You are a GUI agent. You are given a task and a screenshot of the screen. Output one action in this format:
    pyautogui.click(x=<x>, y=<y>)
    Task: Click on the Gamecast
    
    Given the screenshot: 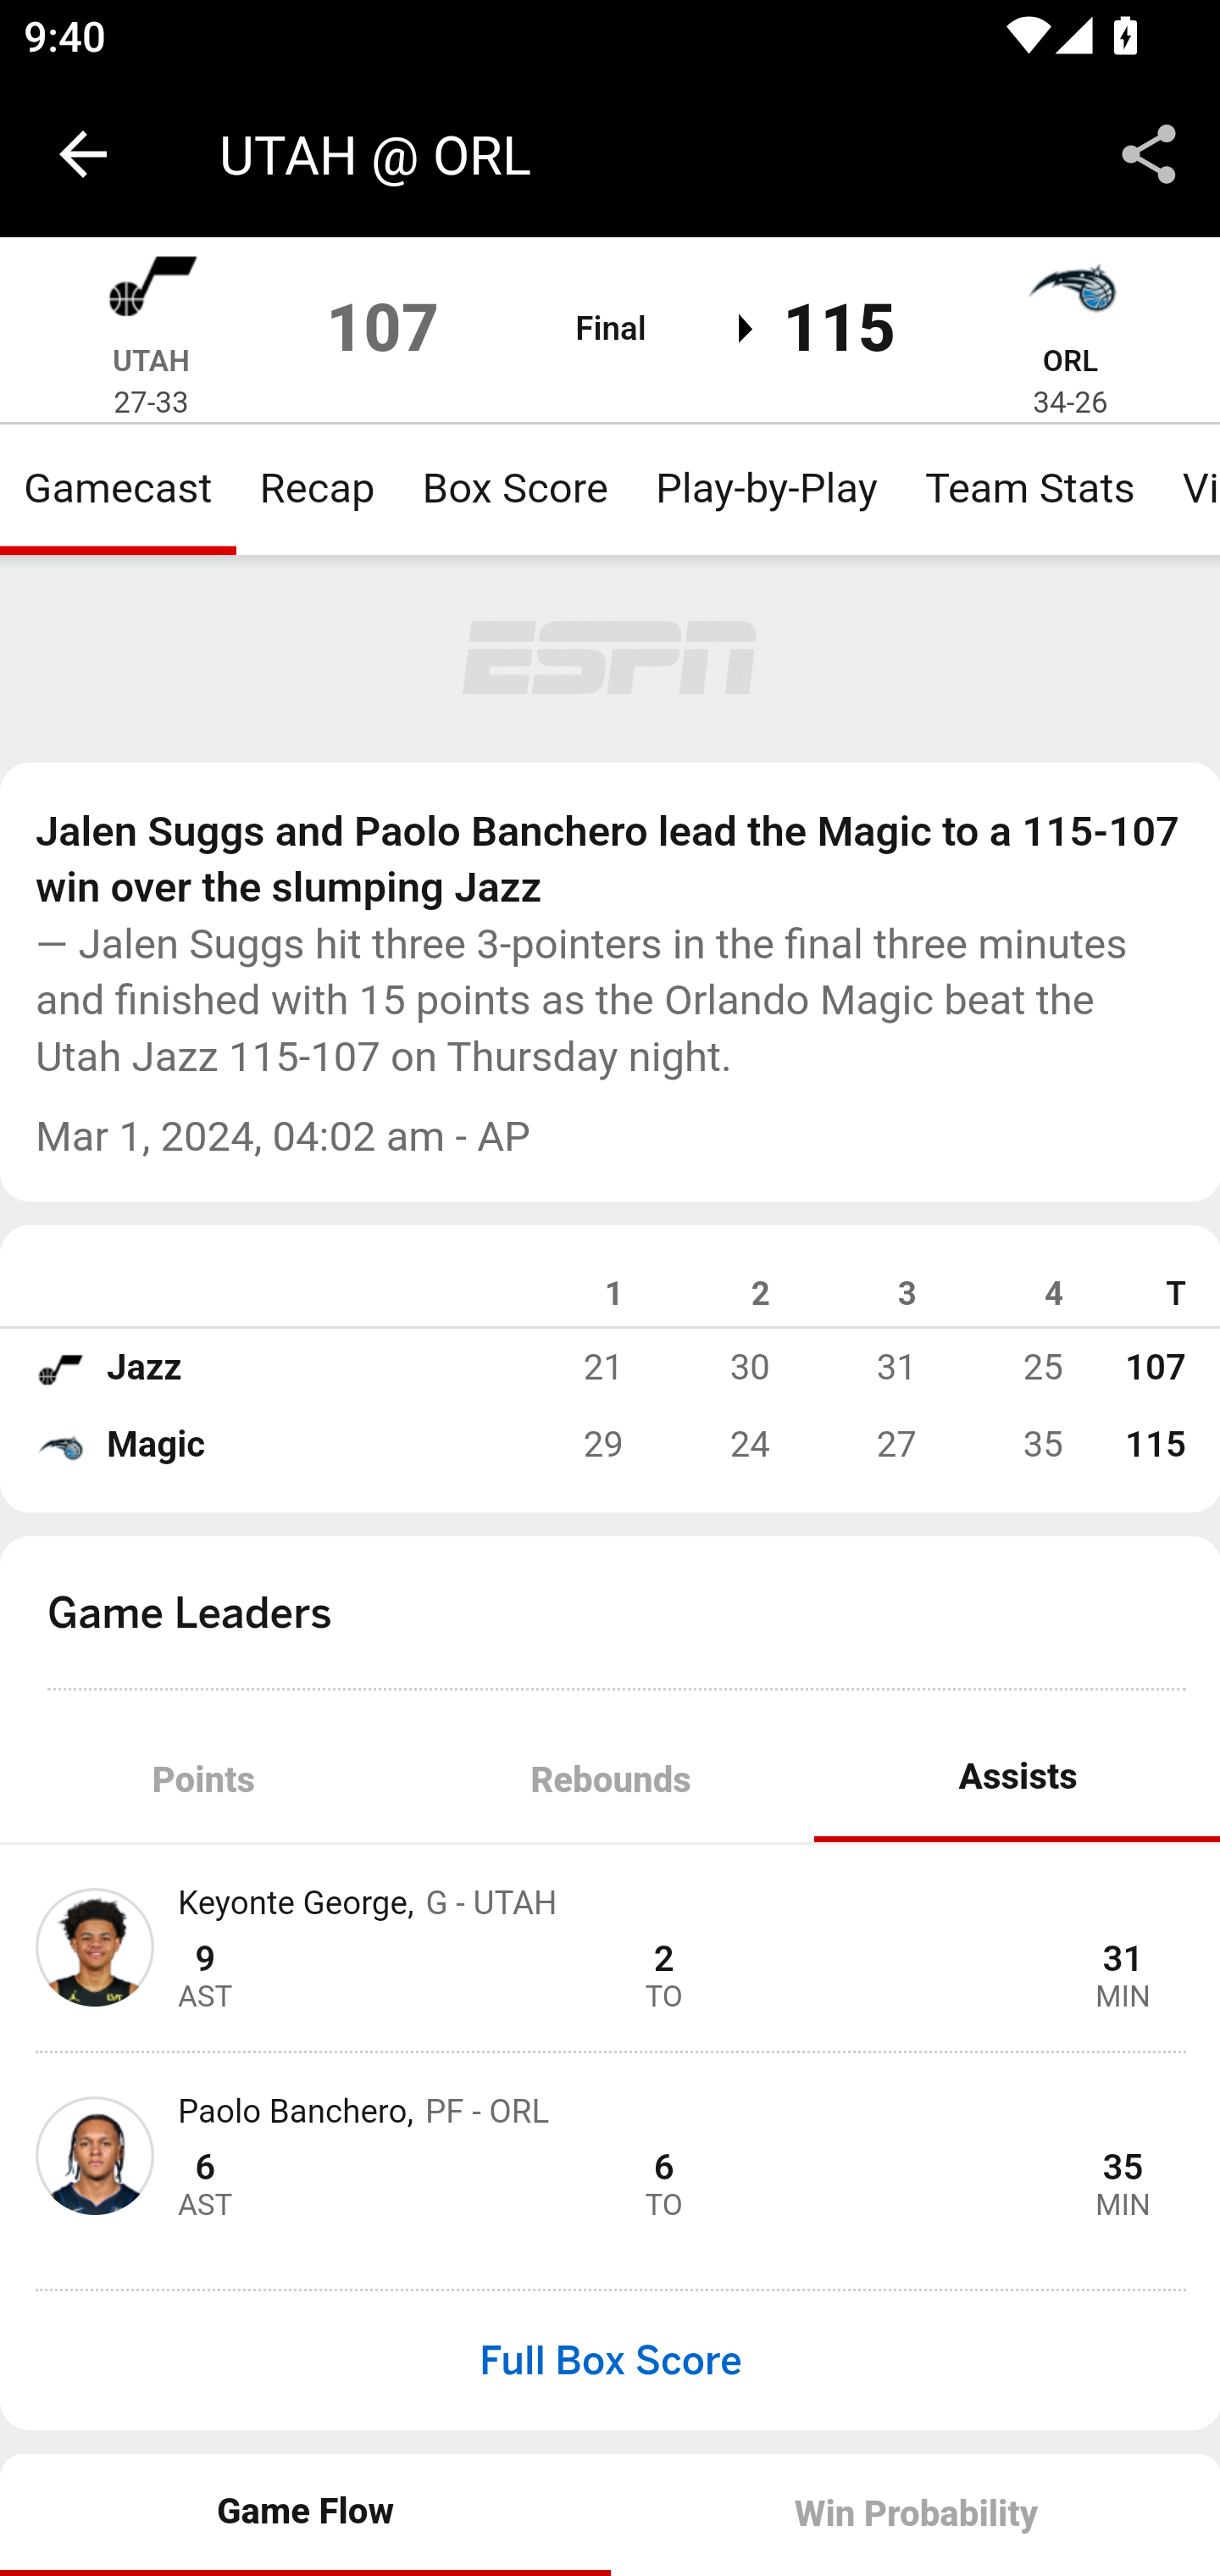 What is the action you would take?
    pyautogui.click(x=119, y=488)
    